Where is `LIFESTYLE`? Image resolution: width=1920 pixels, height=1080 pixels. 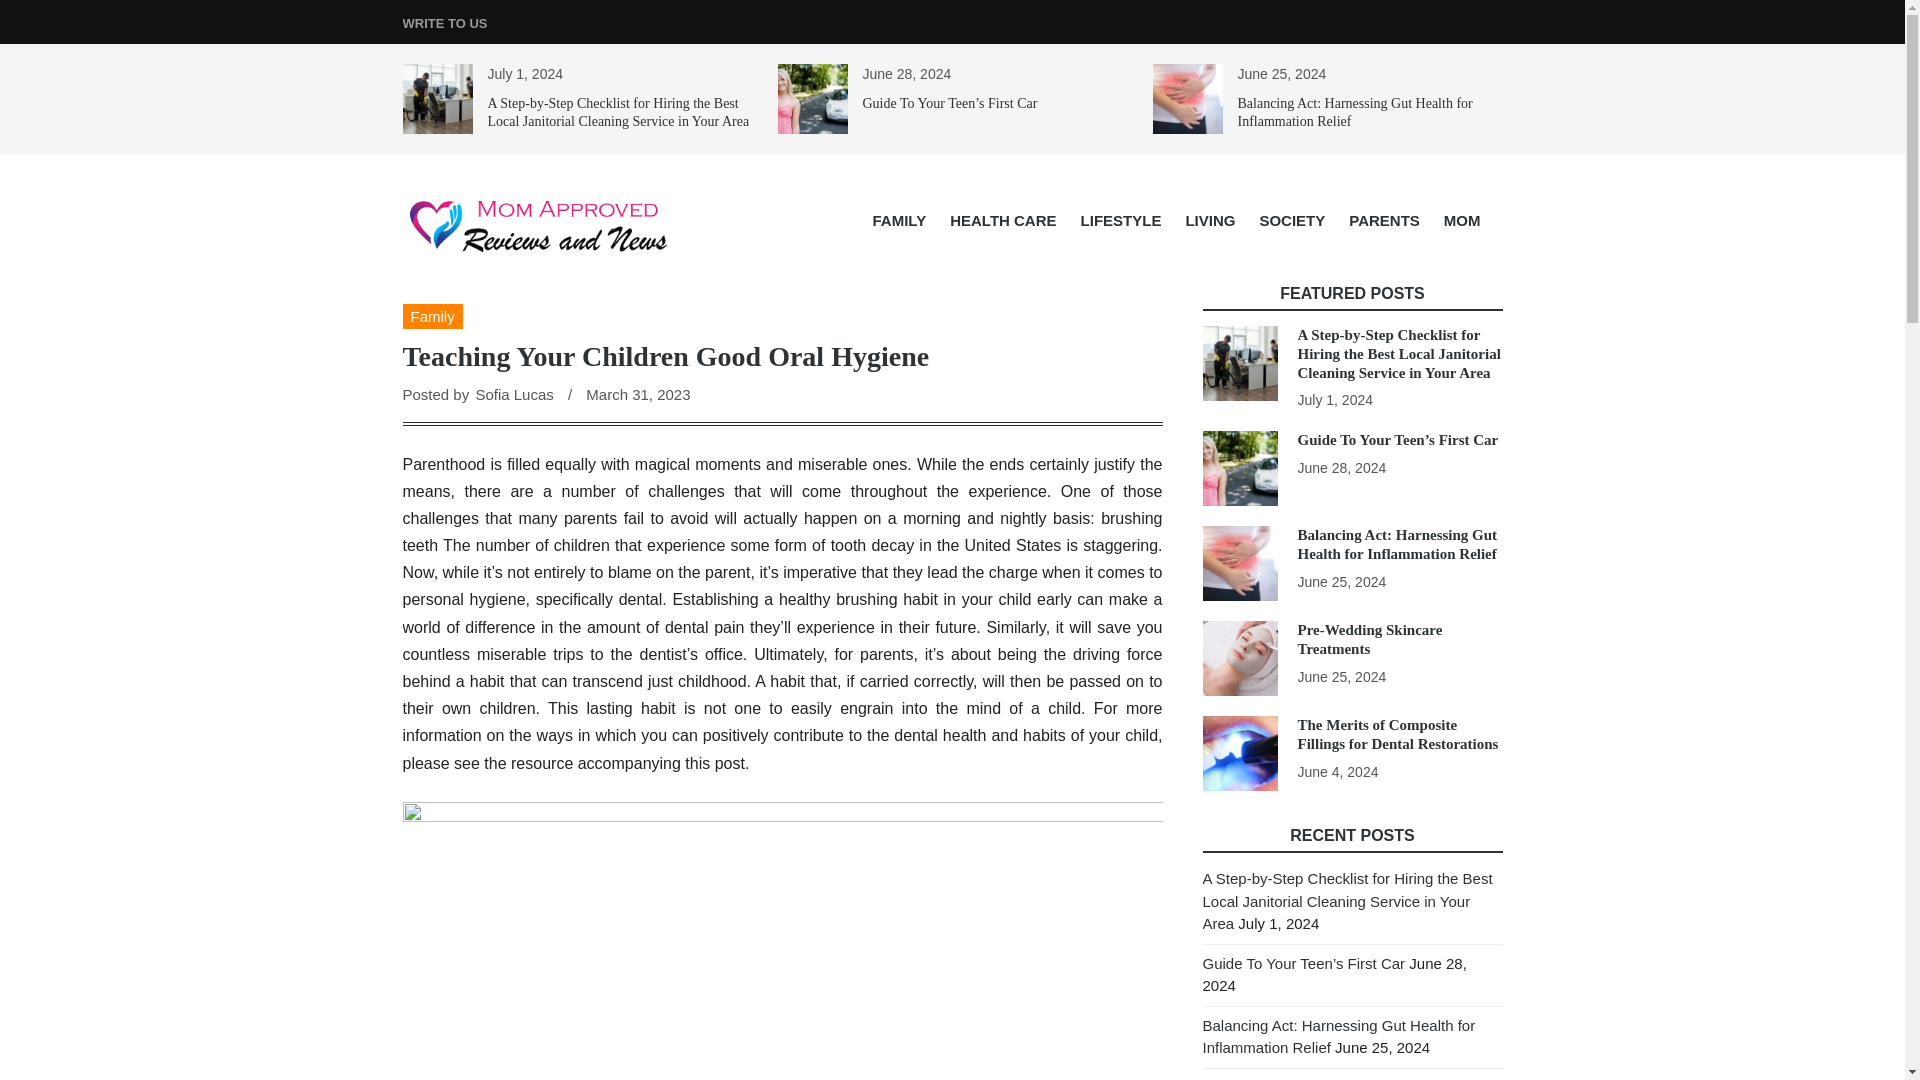
LIFESTYLE is located at coordinates (1121, 220).